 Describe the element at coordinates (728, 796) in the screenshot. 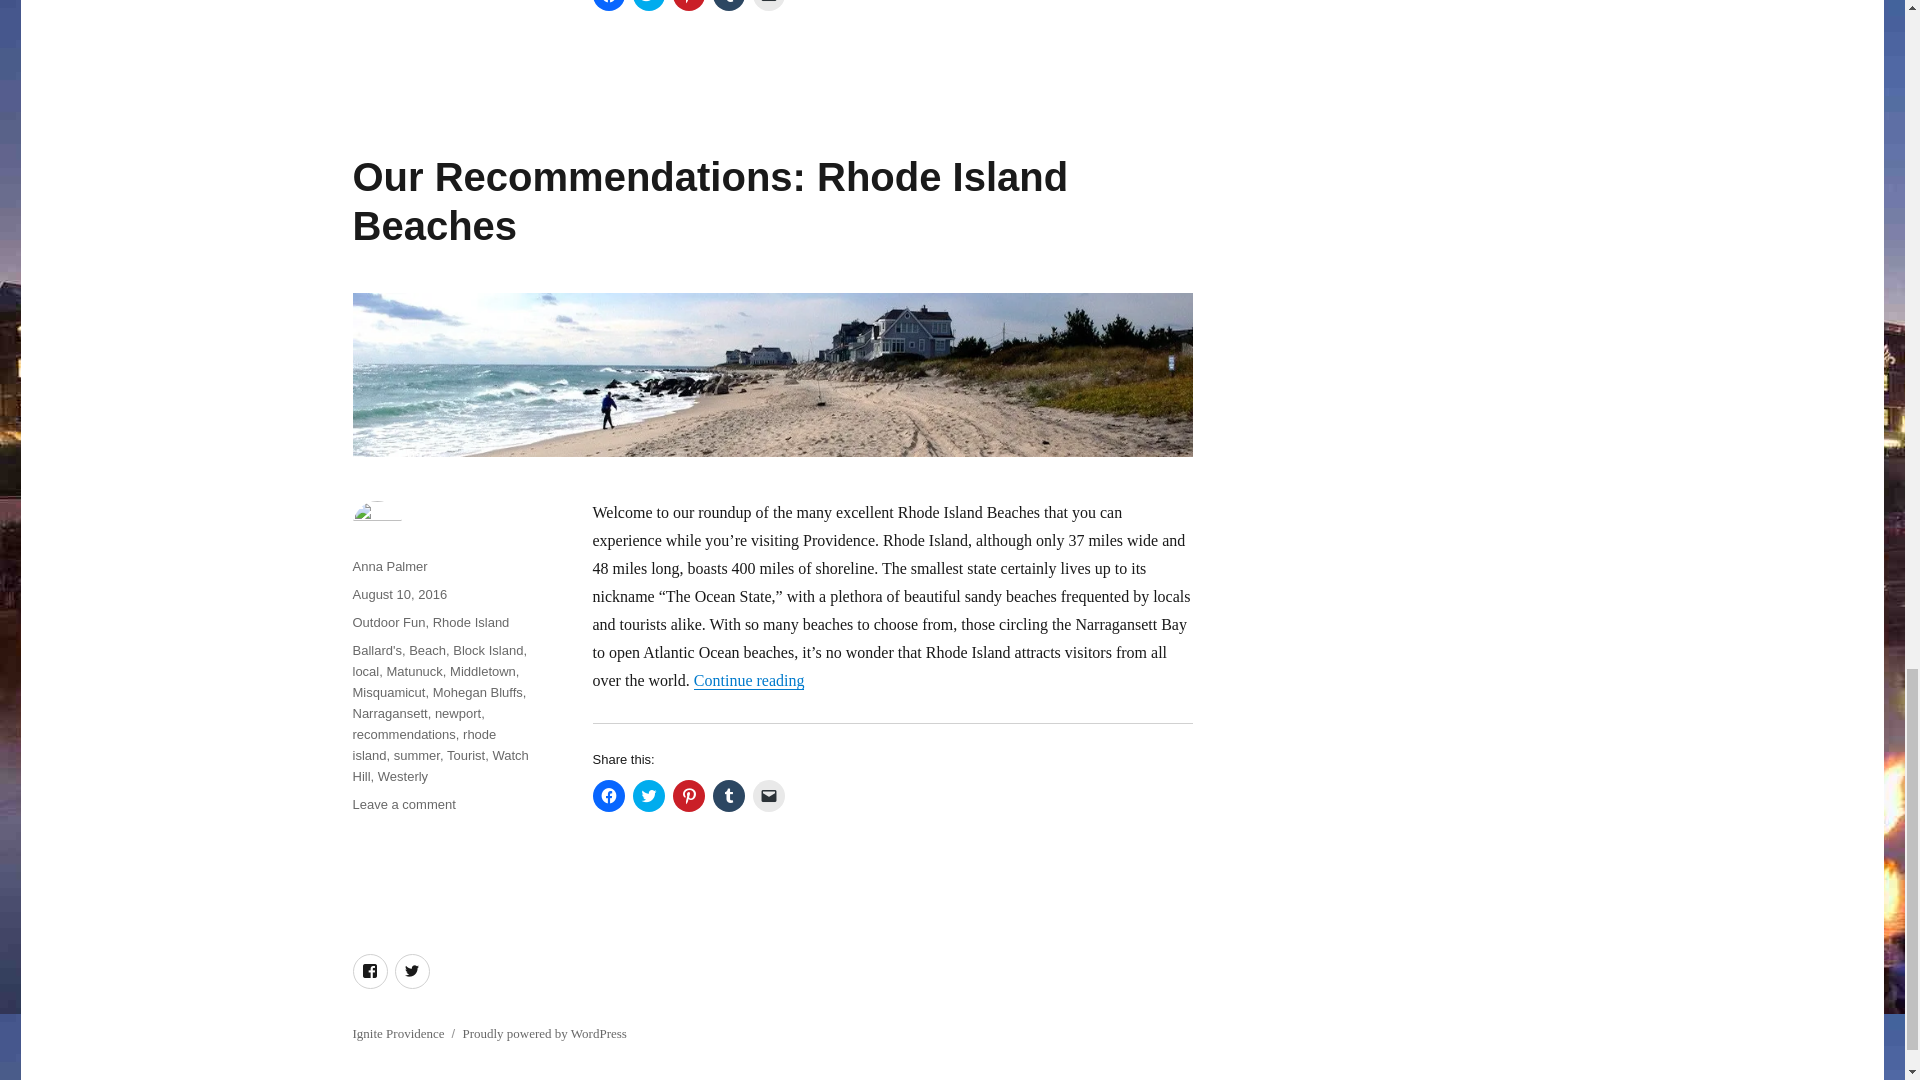

I see `Click to share on Tumblr` at that location.